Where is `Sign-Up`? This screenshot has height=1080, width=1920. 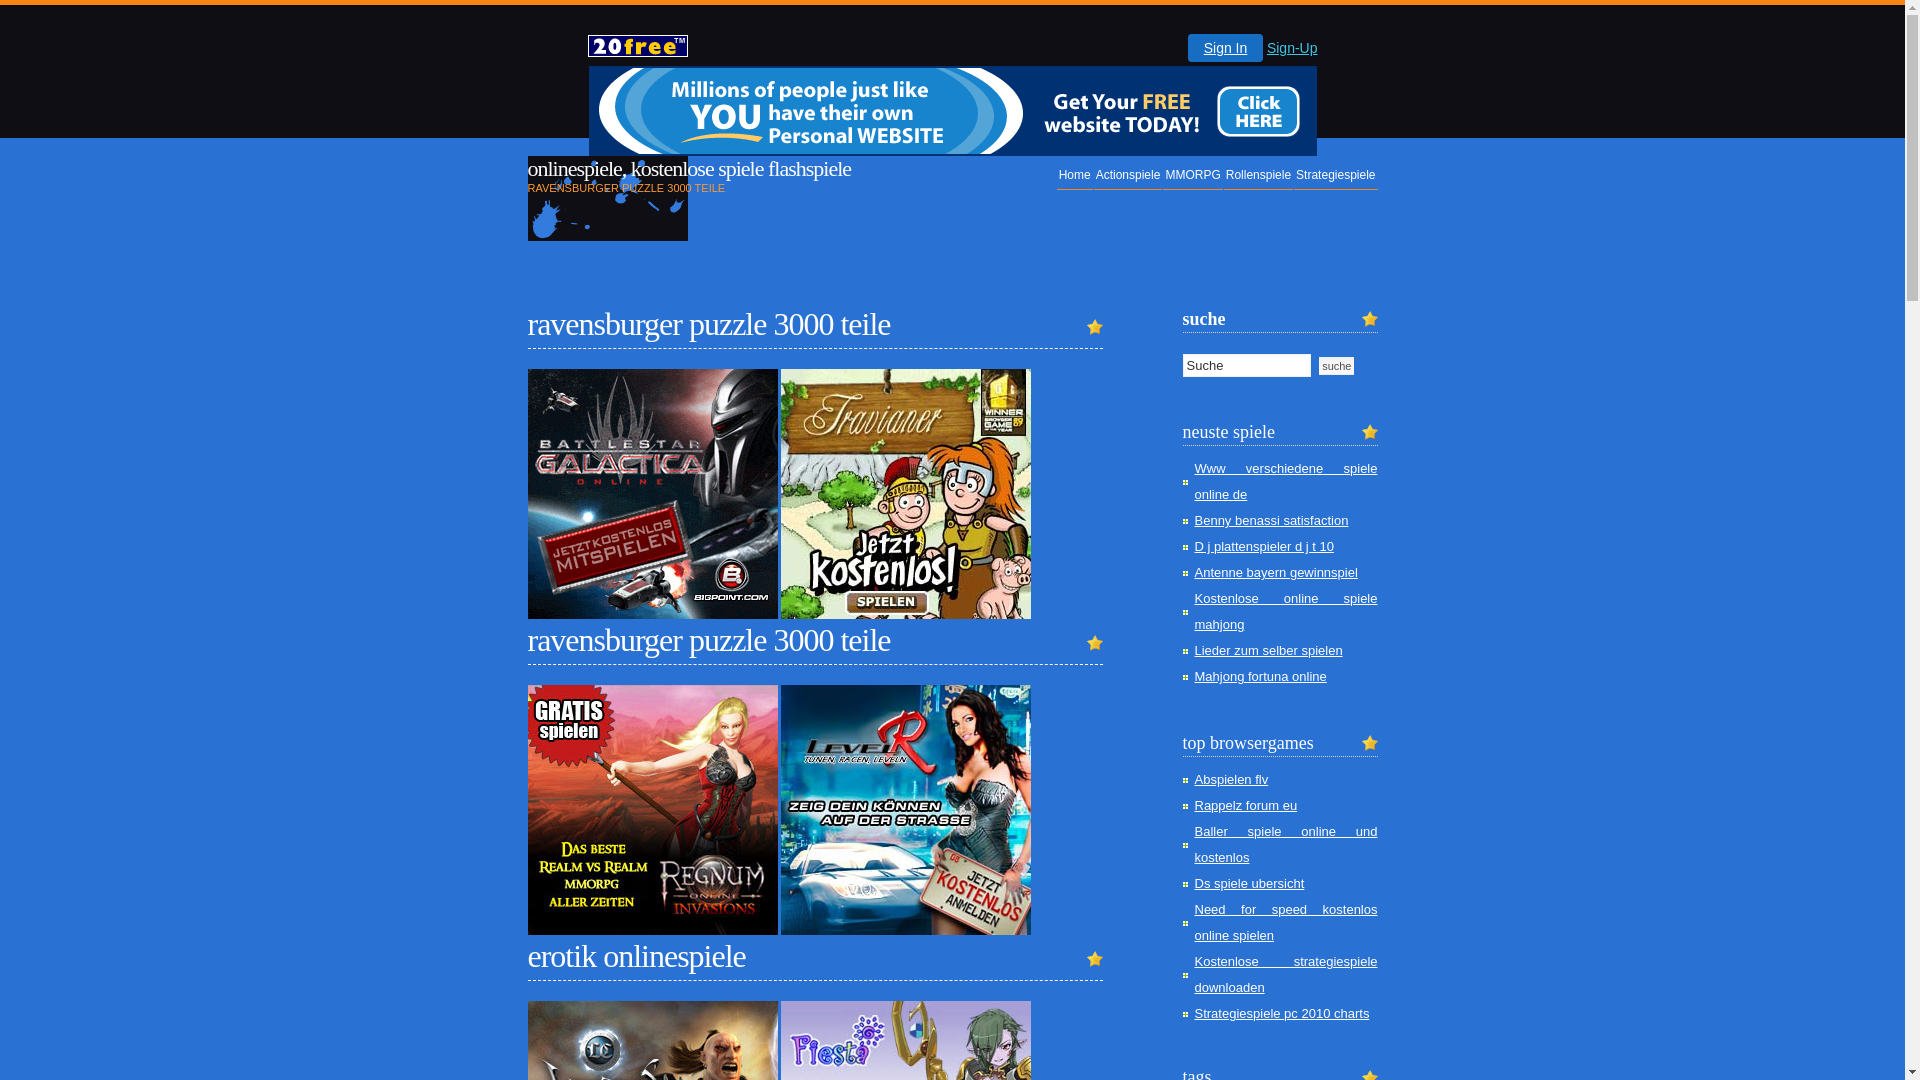 Sign-Up is located at coordinates (1292, 48).